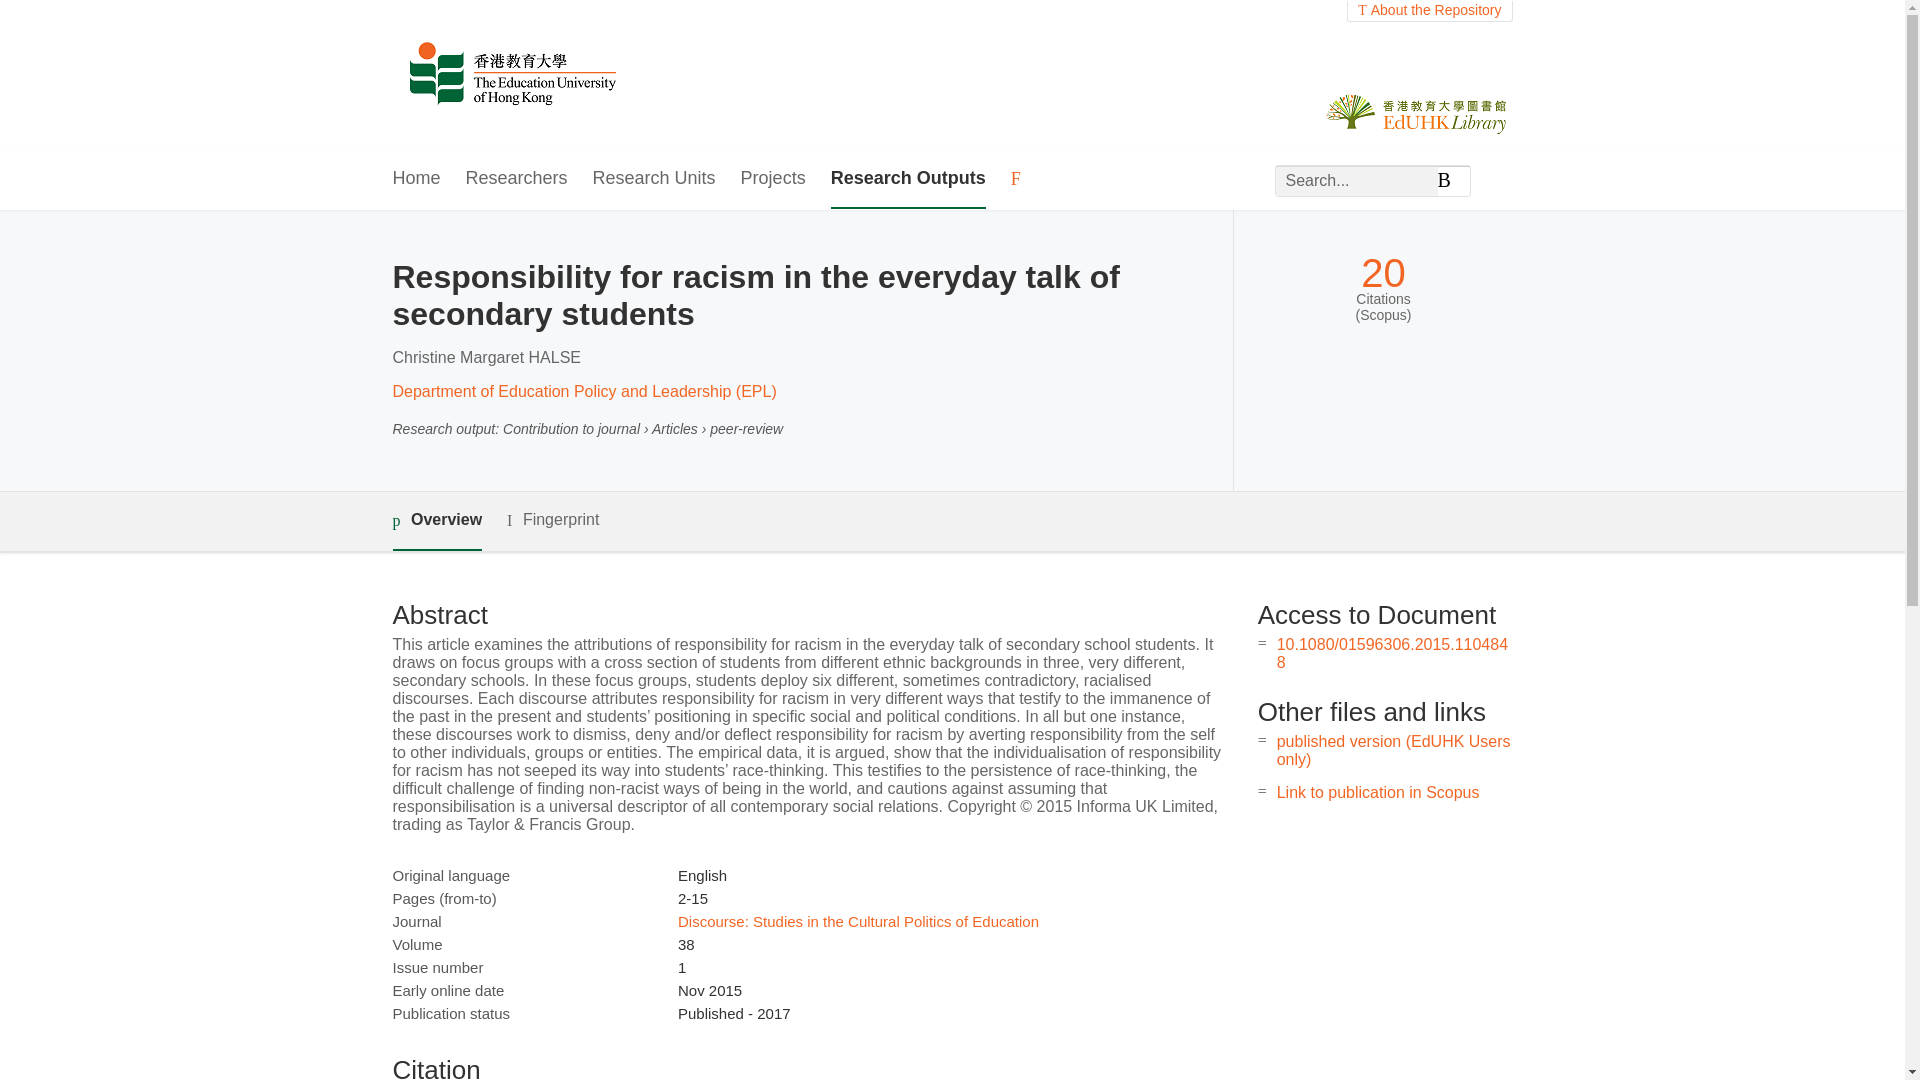 The height and width of the screenshot is (1080, 1920). Describe the element at coordinates (1429, 10) in the screenshot. I see `About the Repository` at that location.